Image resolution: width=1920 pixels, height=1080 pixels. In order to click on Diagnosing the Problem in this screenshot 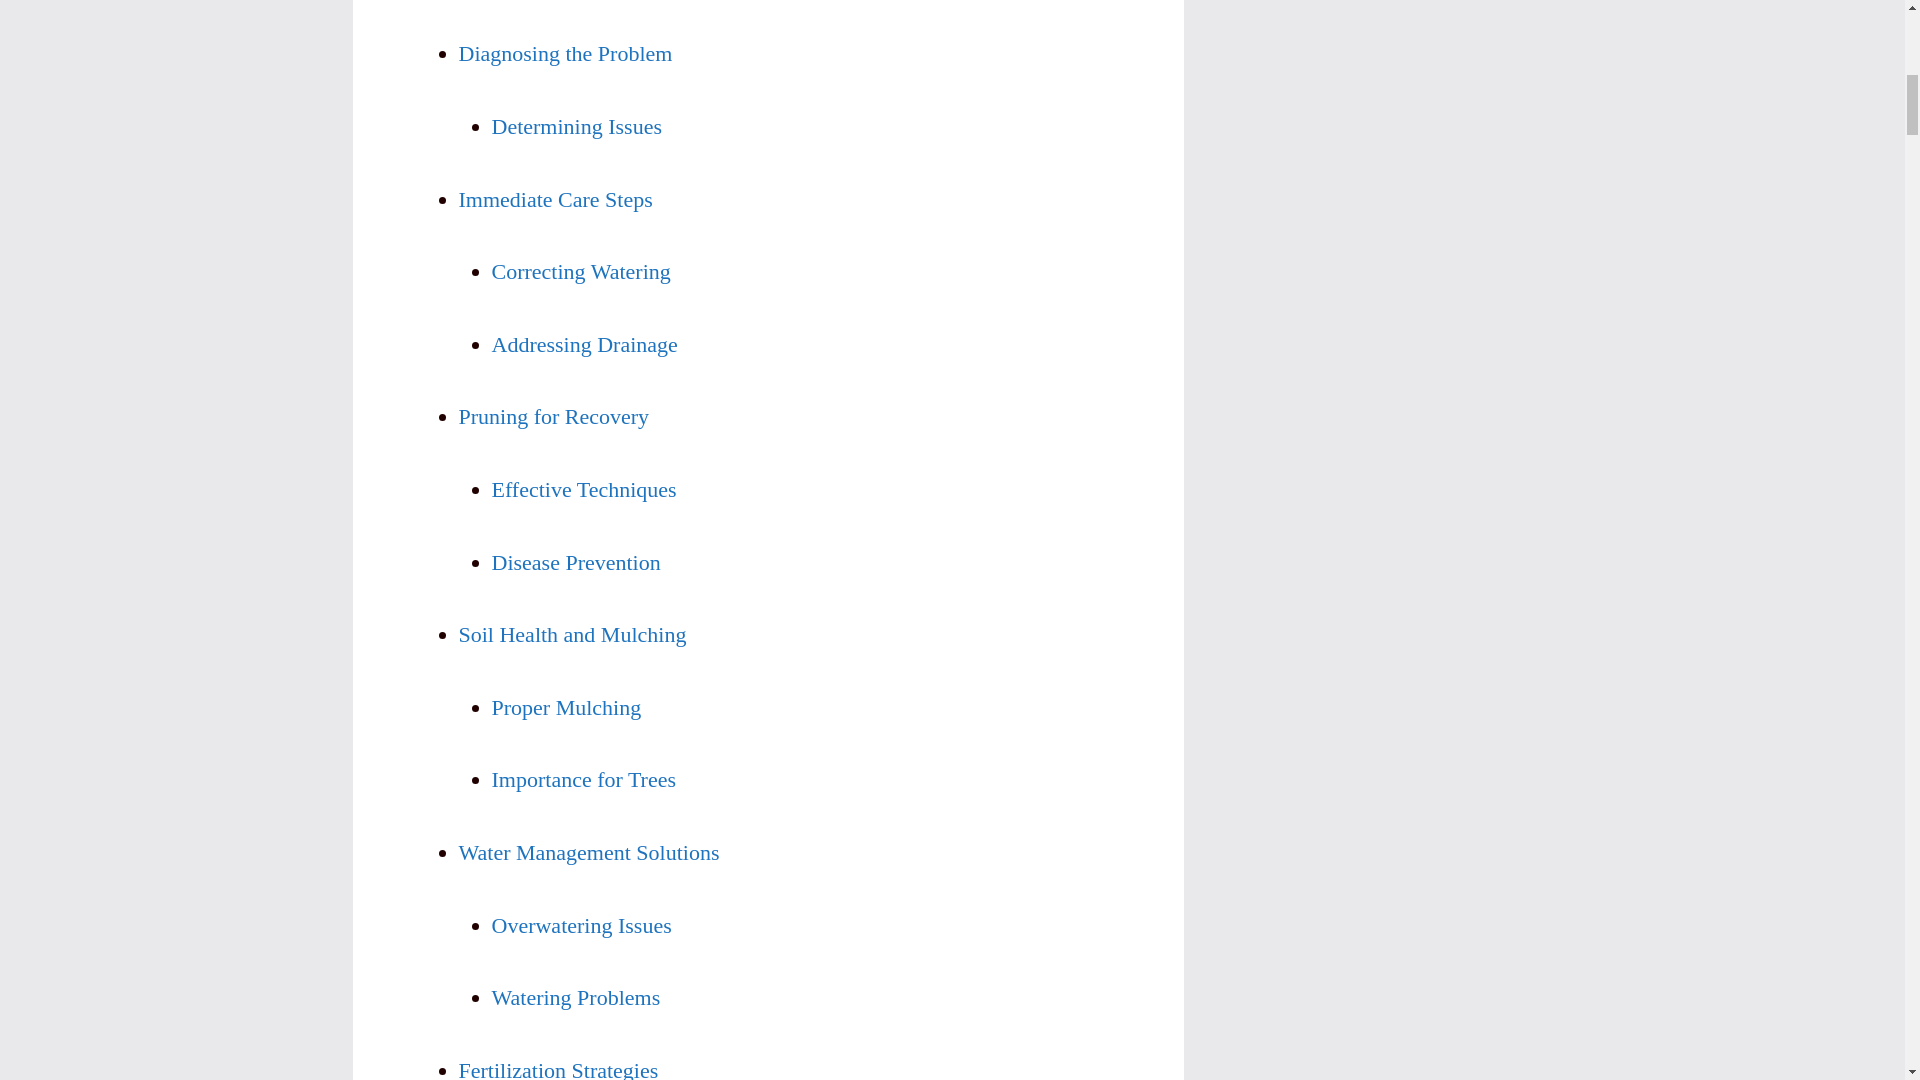, I will do `click(565, 53)`.